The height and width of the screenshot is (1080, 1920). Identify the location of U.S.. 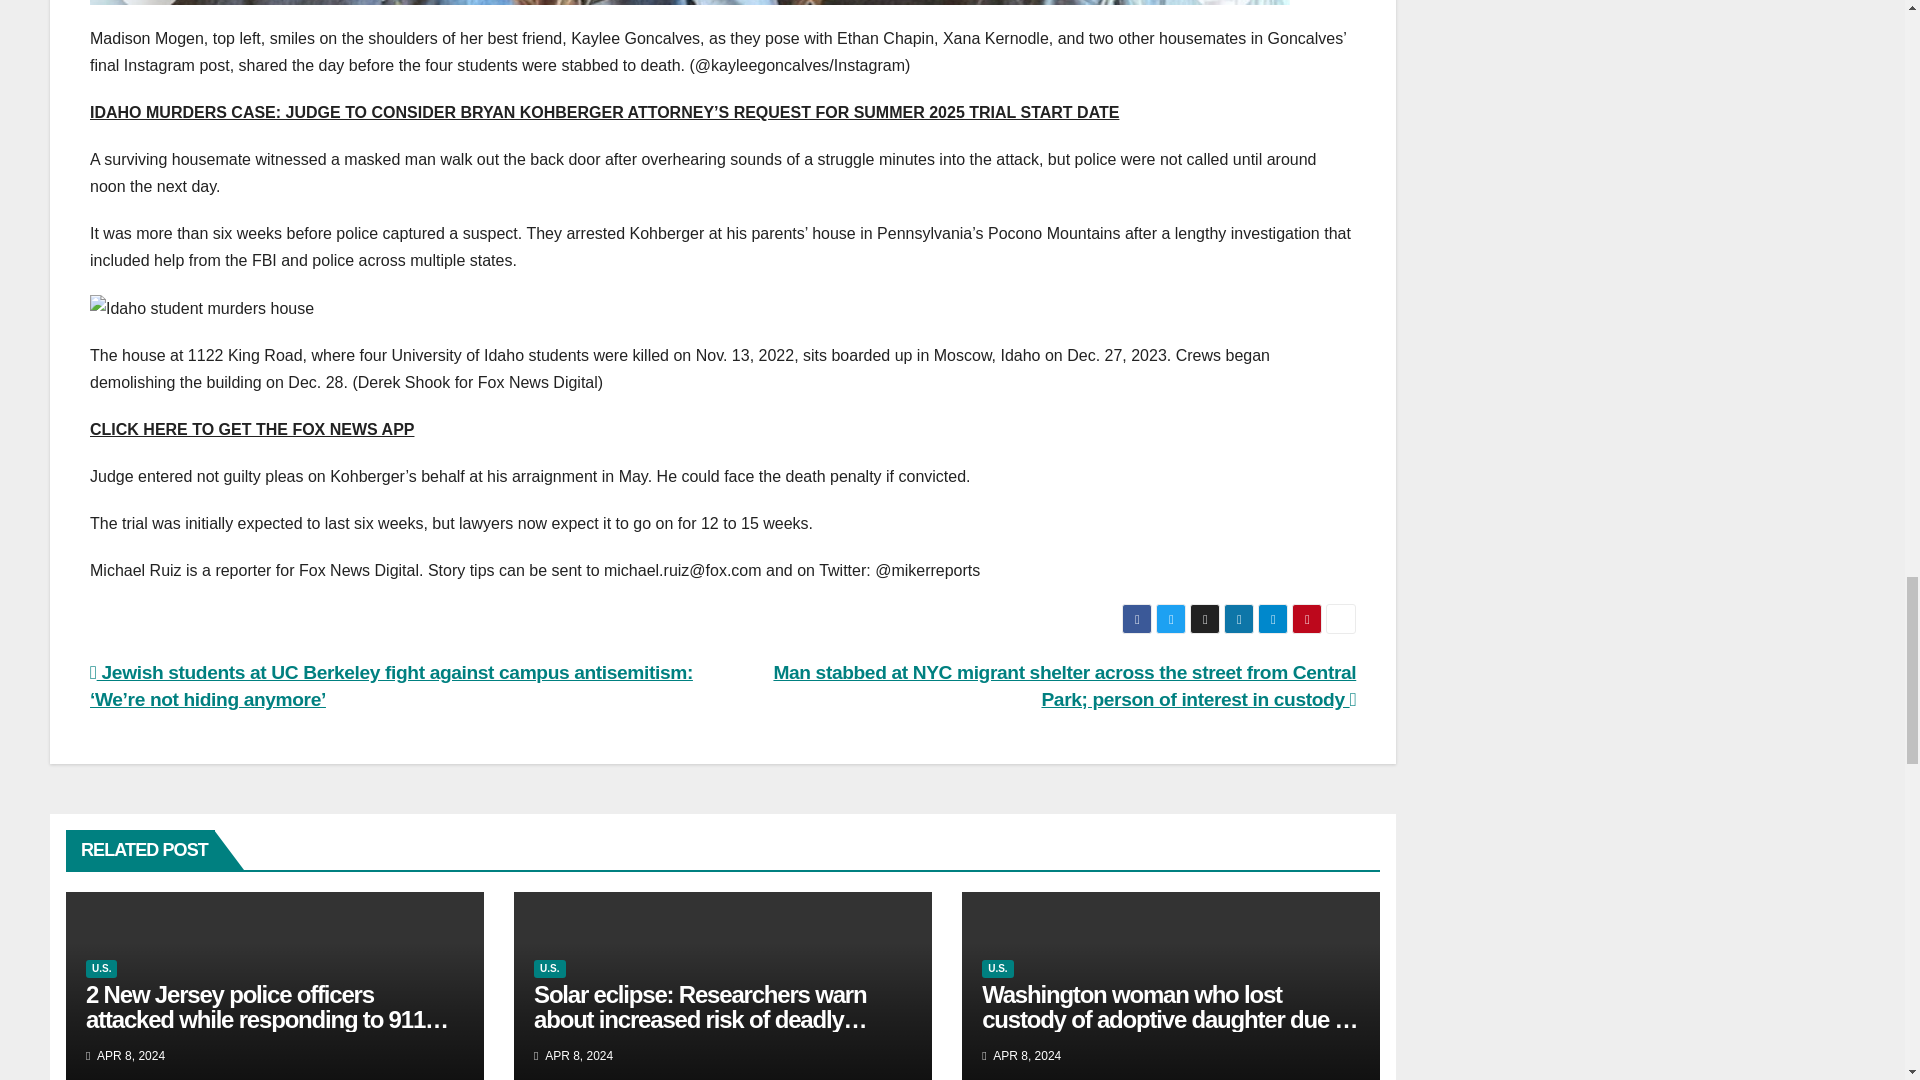
(997, 969).